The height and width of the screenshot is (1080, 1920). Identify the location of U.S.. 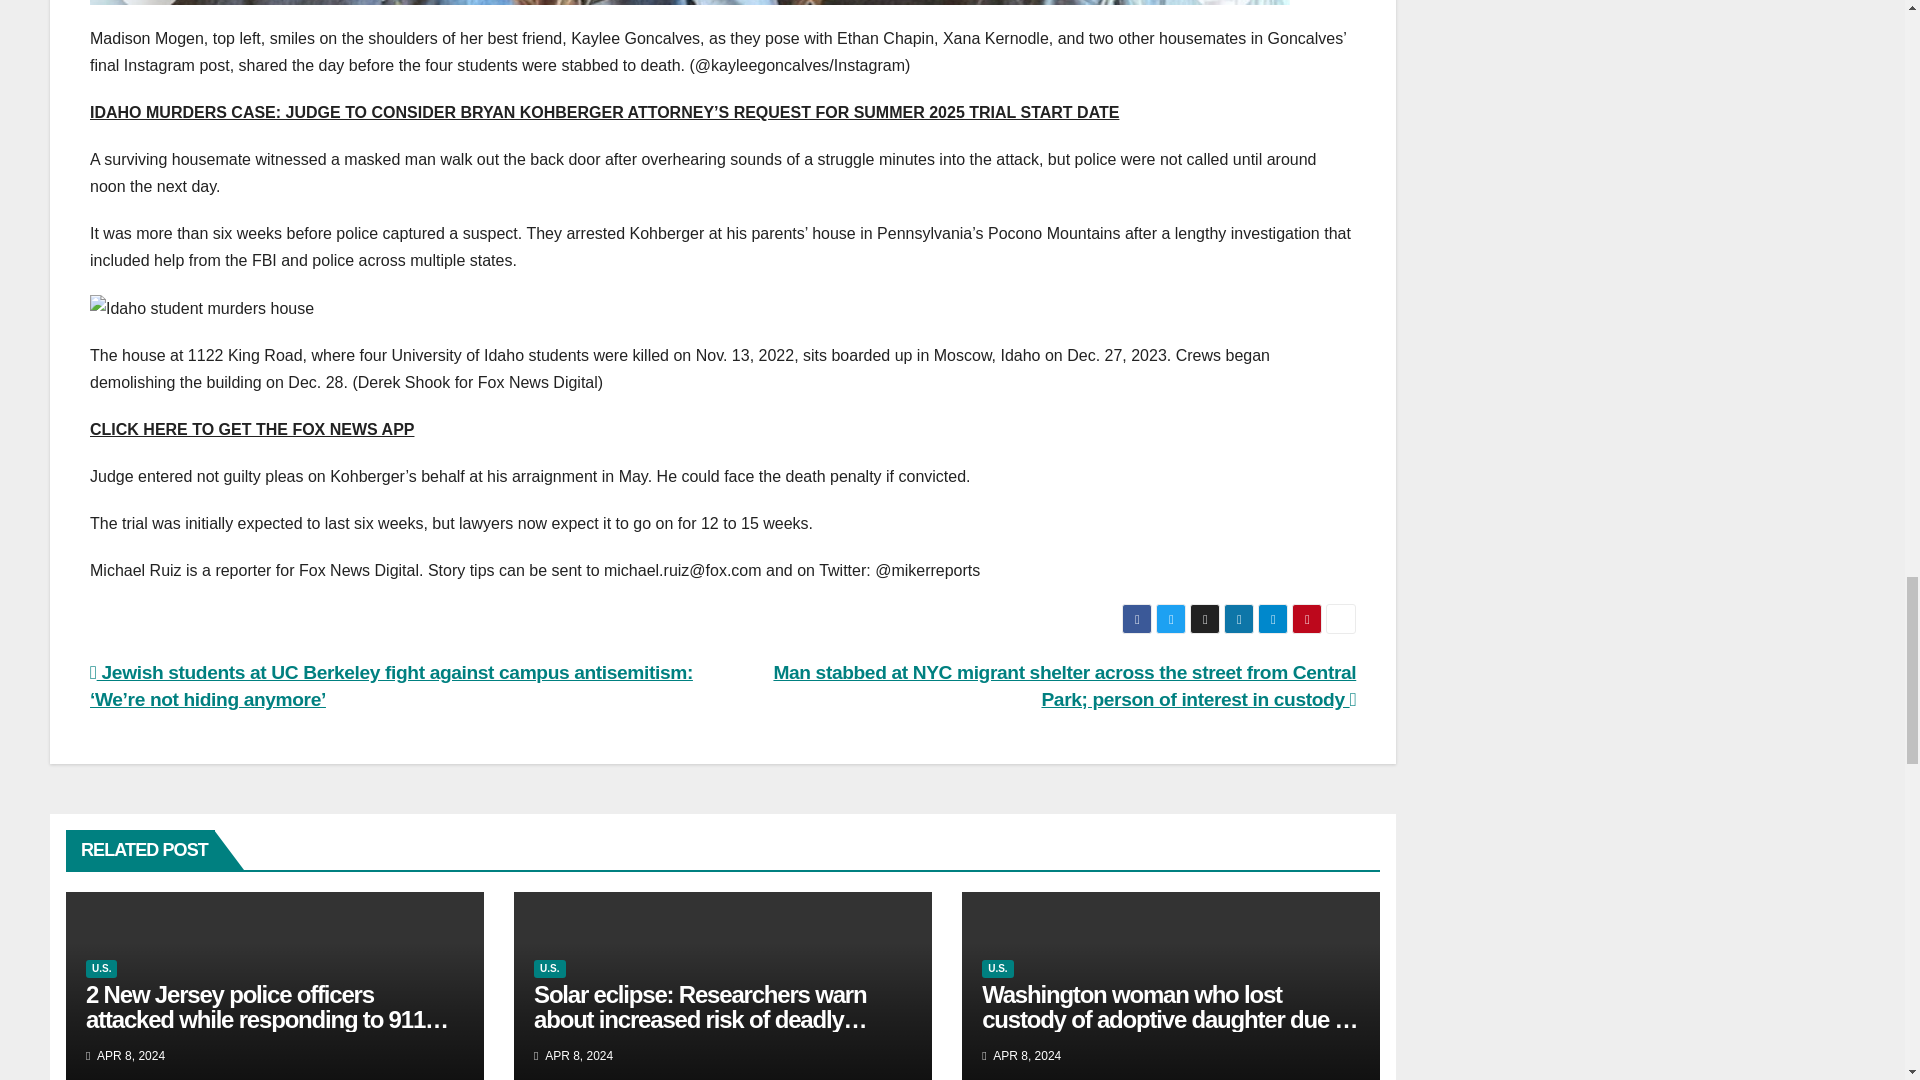
(997, 969).